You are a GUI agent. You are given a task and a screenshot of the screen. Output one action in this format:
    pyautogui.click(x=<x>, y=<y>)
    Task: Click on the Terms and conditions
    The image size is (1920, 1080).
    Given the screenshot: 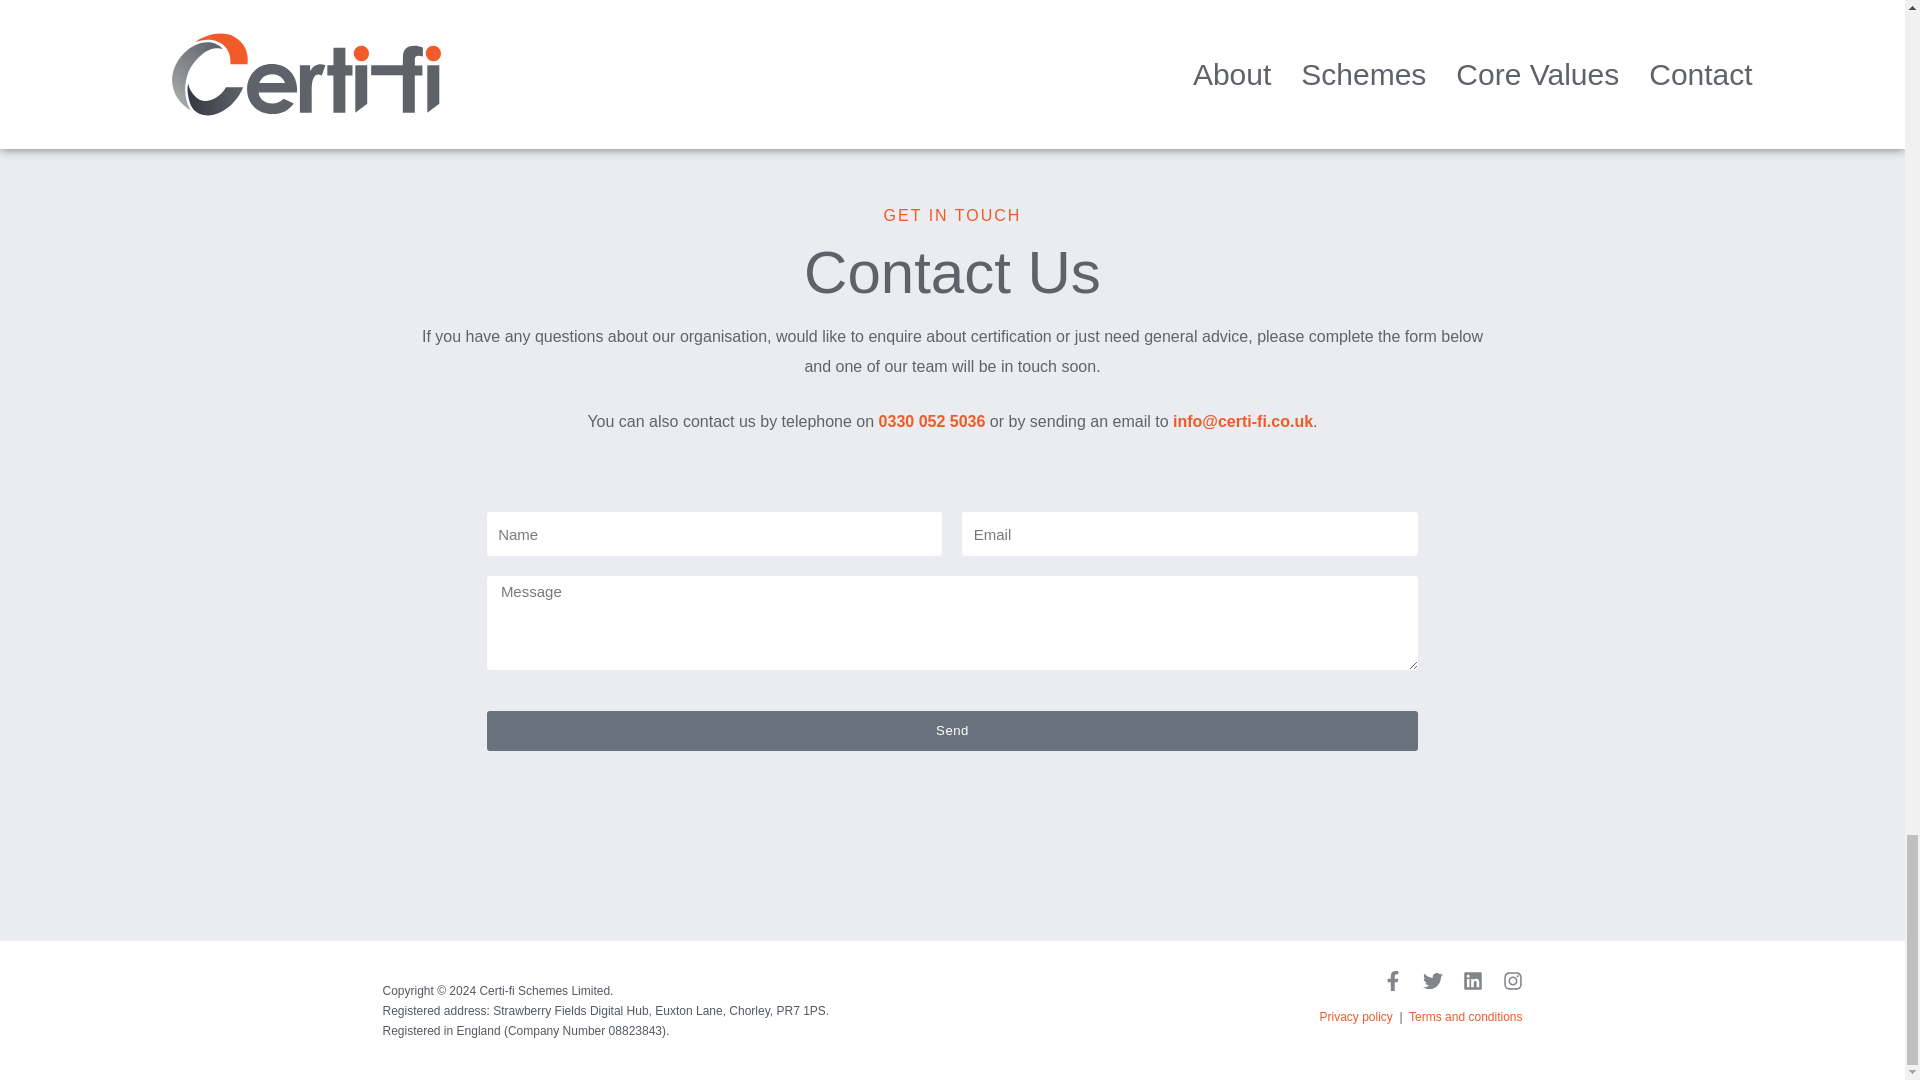 What is the action you would take?
    pyautogui.click(x=1466, y=1016)
    